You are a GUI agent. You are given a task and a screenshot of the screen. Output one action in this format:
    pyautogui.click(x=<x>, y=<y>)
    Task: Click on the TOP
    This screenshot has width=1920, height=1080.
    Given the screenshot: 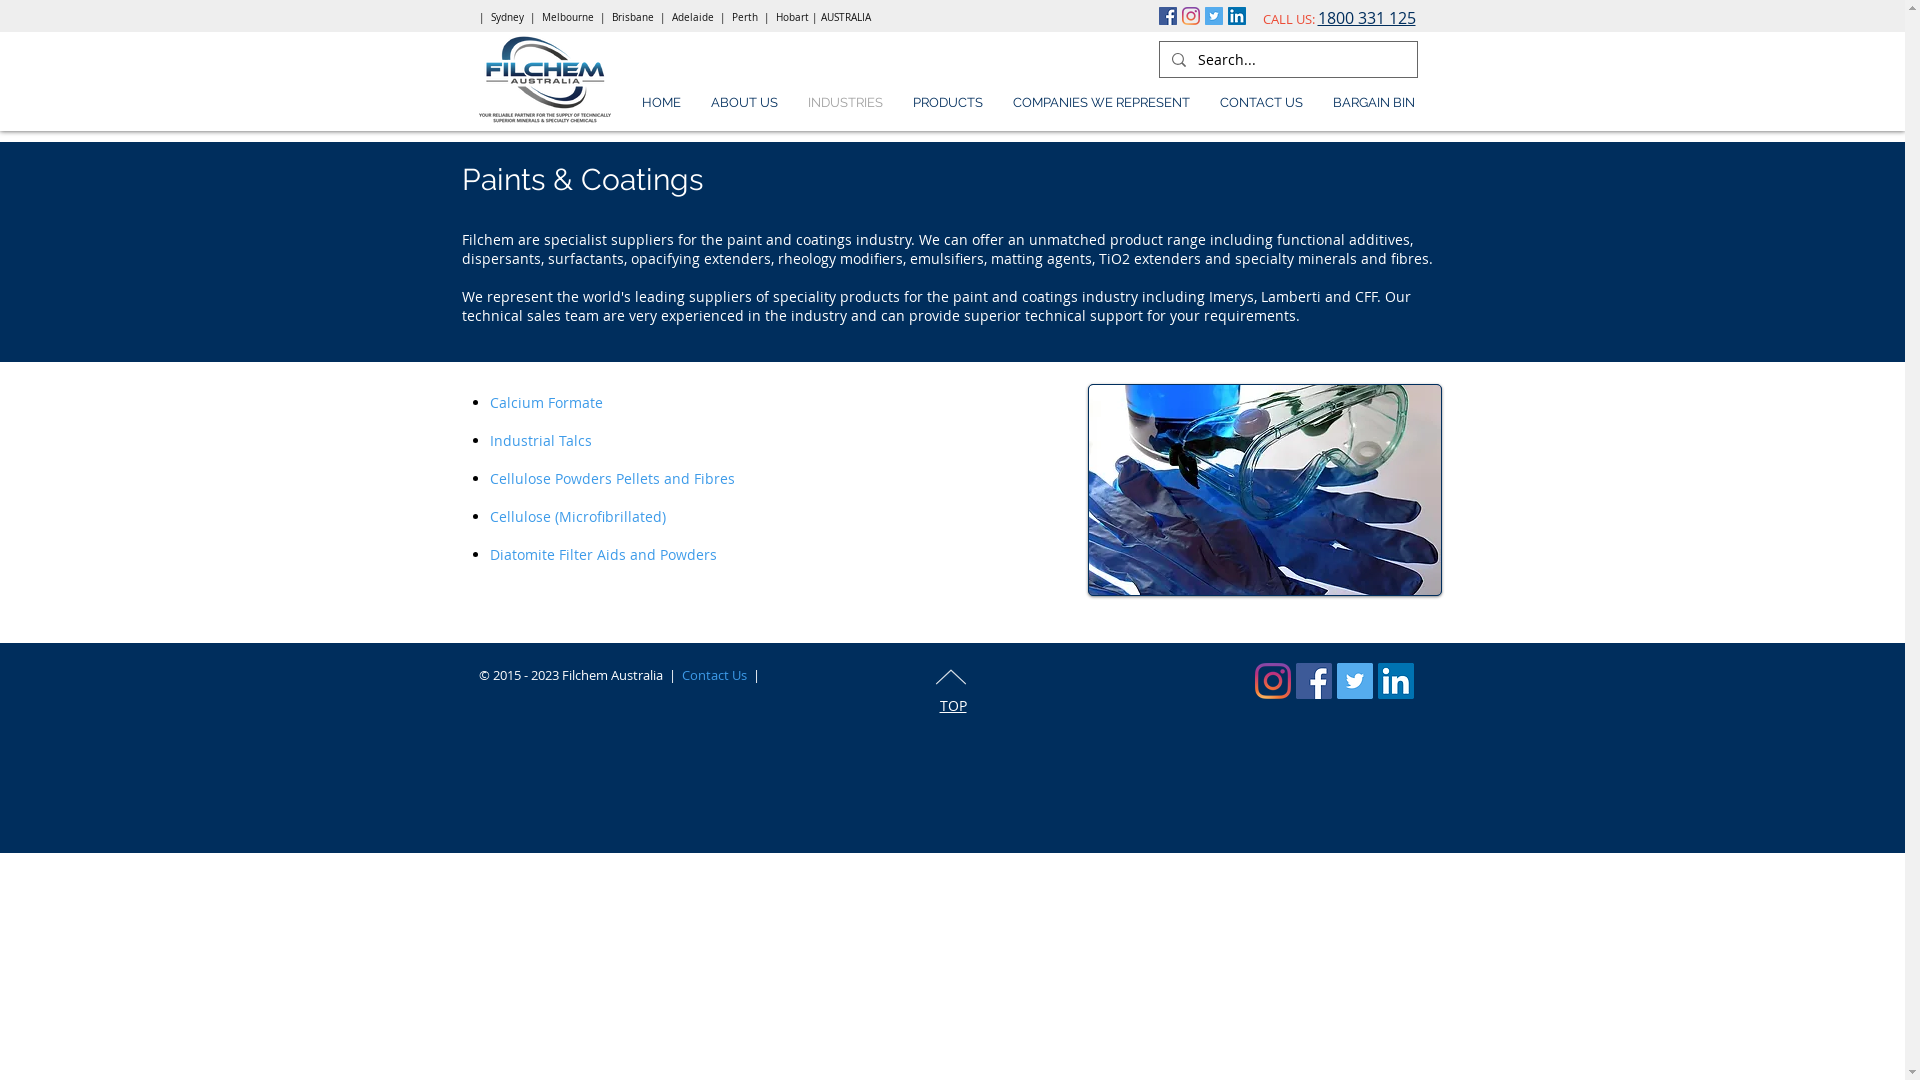 What is the action you would take?
    pyautogui.click(x=954, y=706)
    